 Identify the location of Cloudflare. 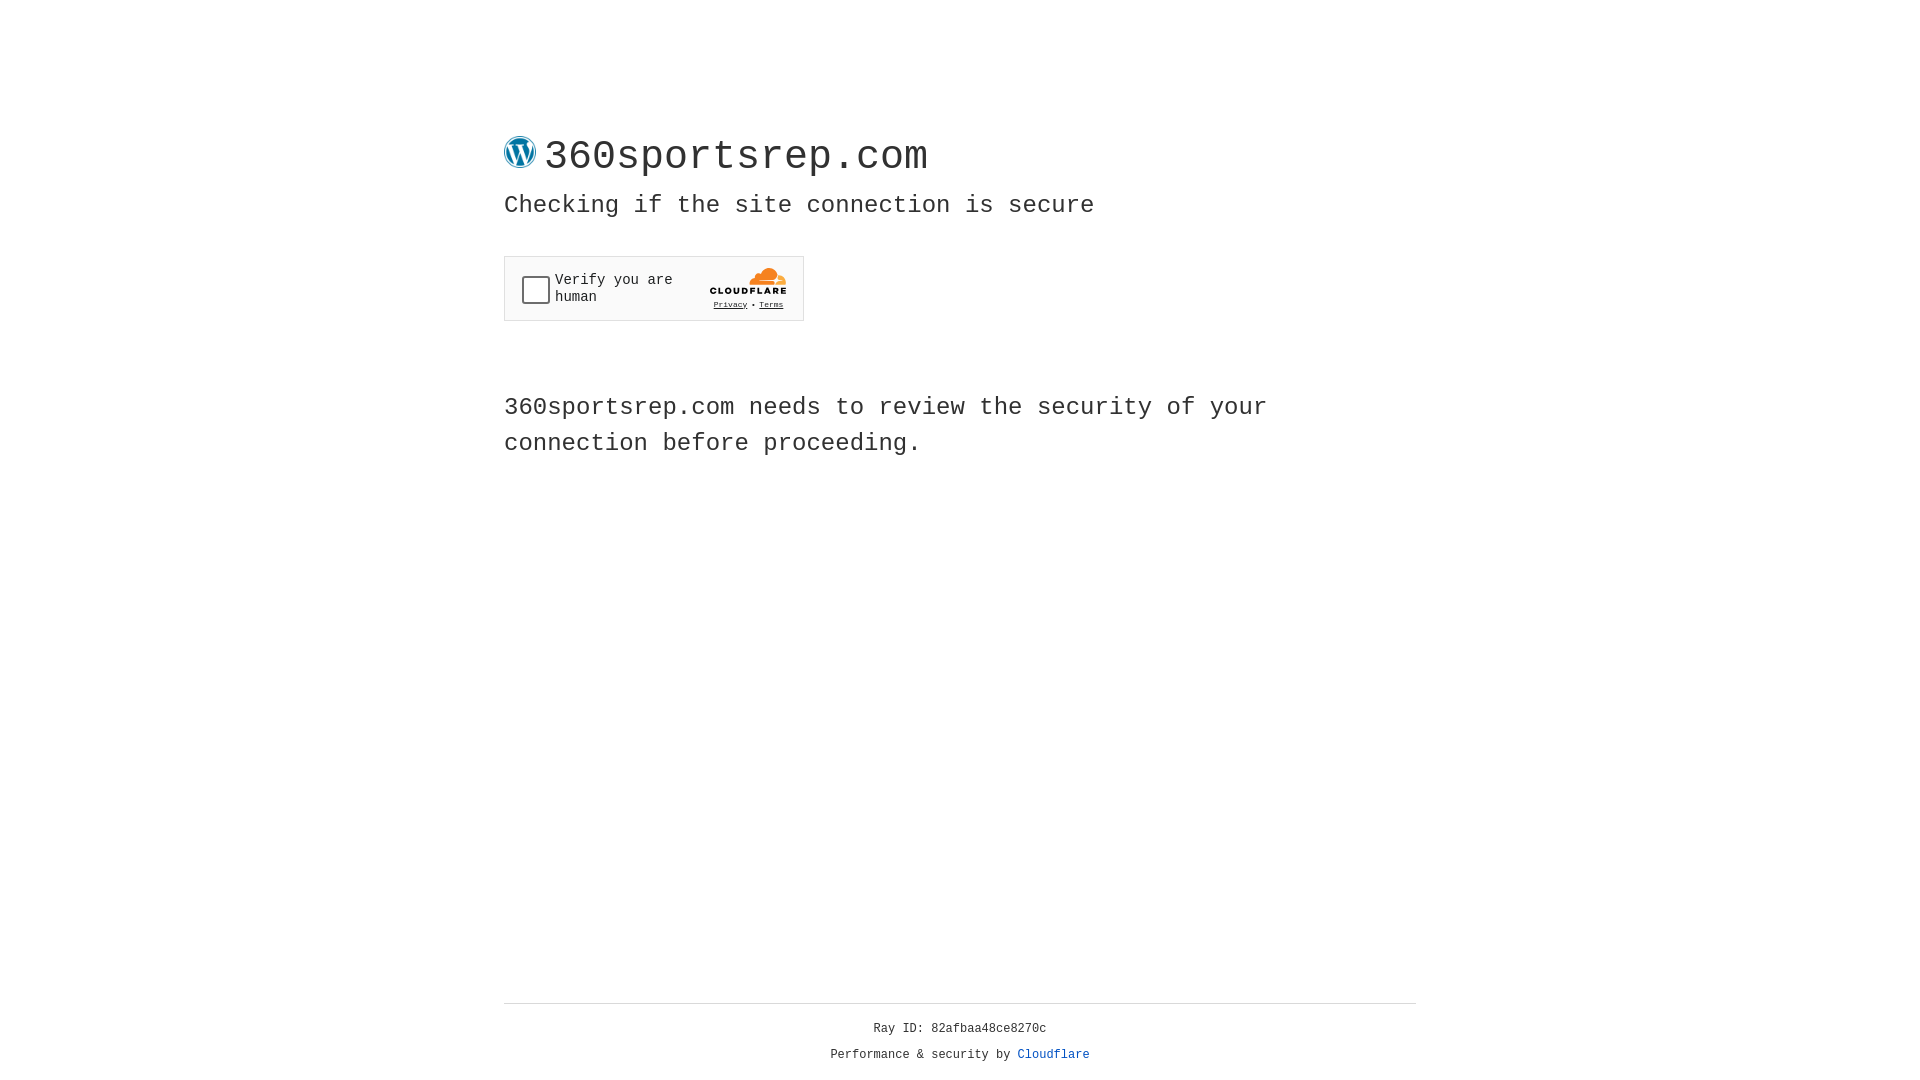
(1054, 1055).